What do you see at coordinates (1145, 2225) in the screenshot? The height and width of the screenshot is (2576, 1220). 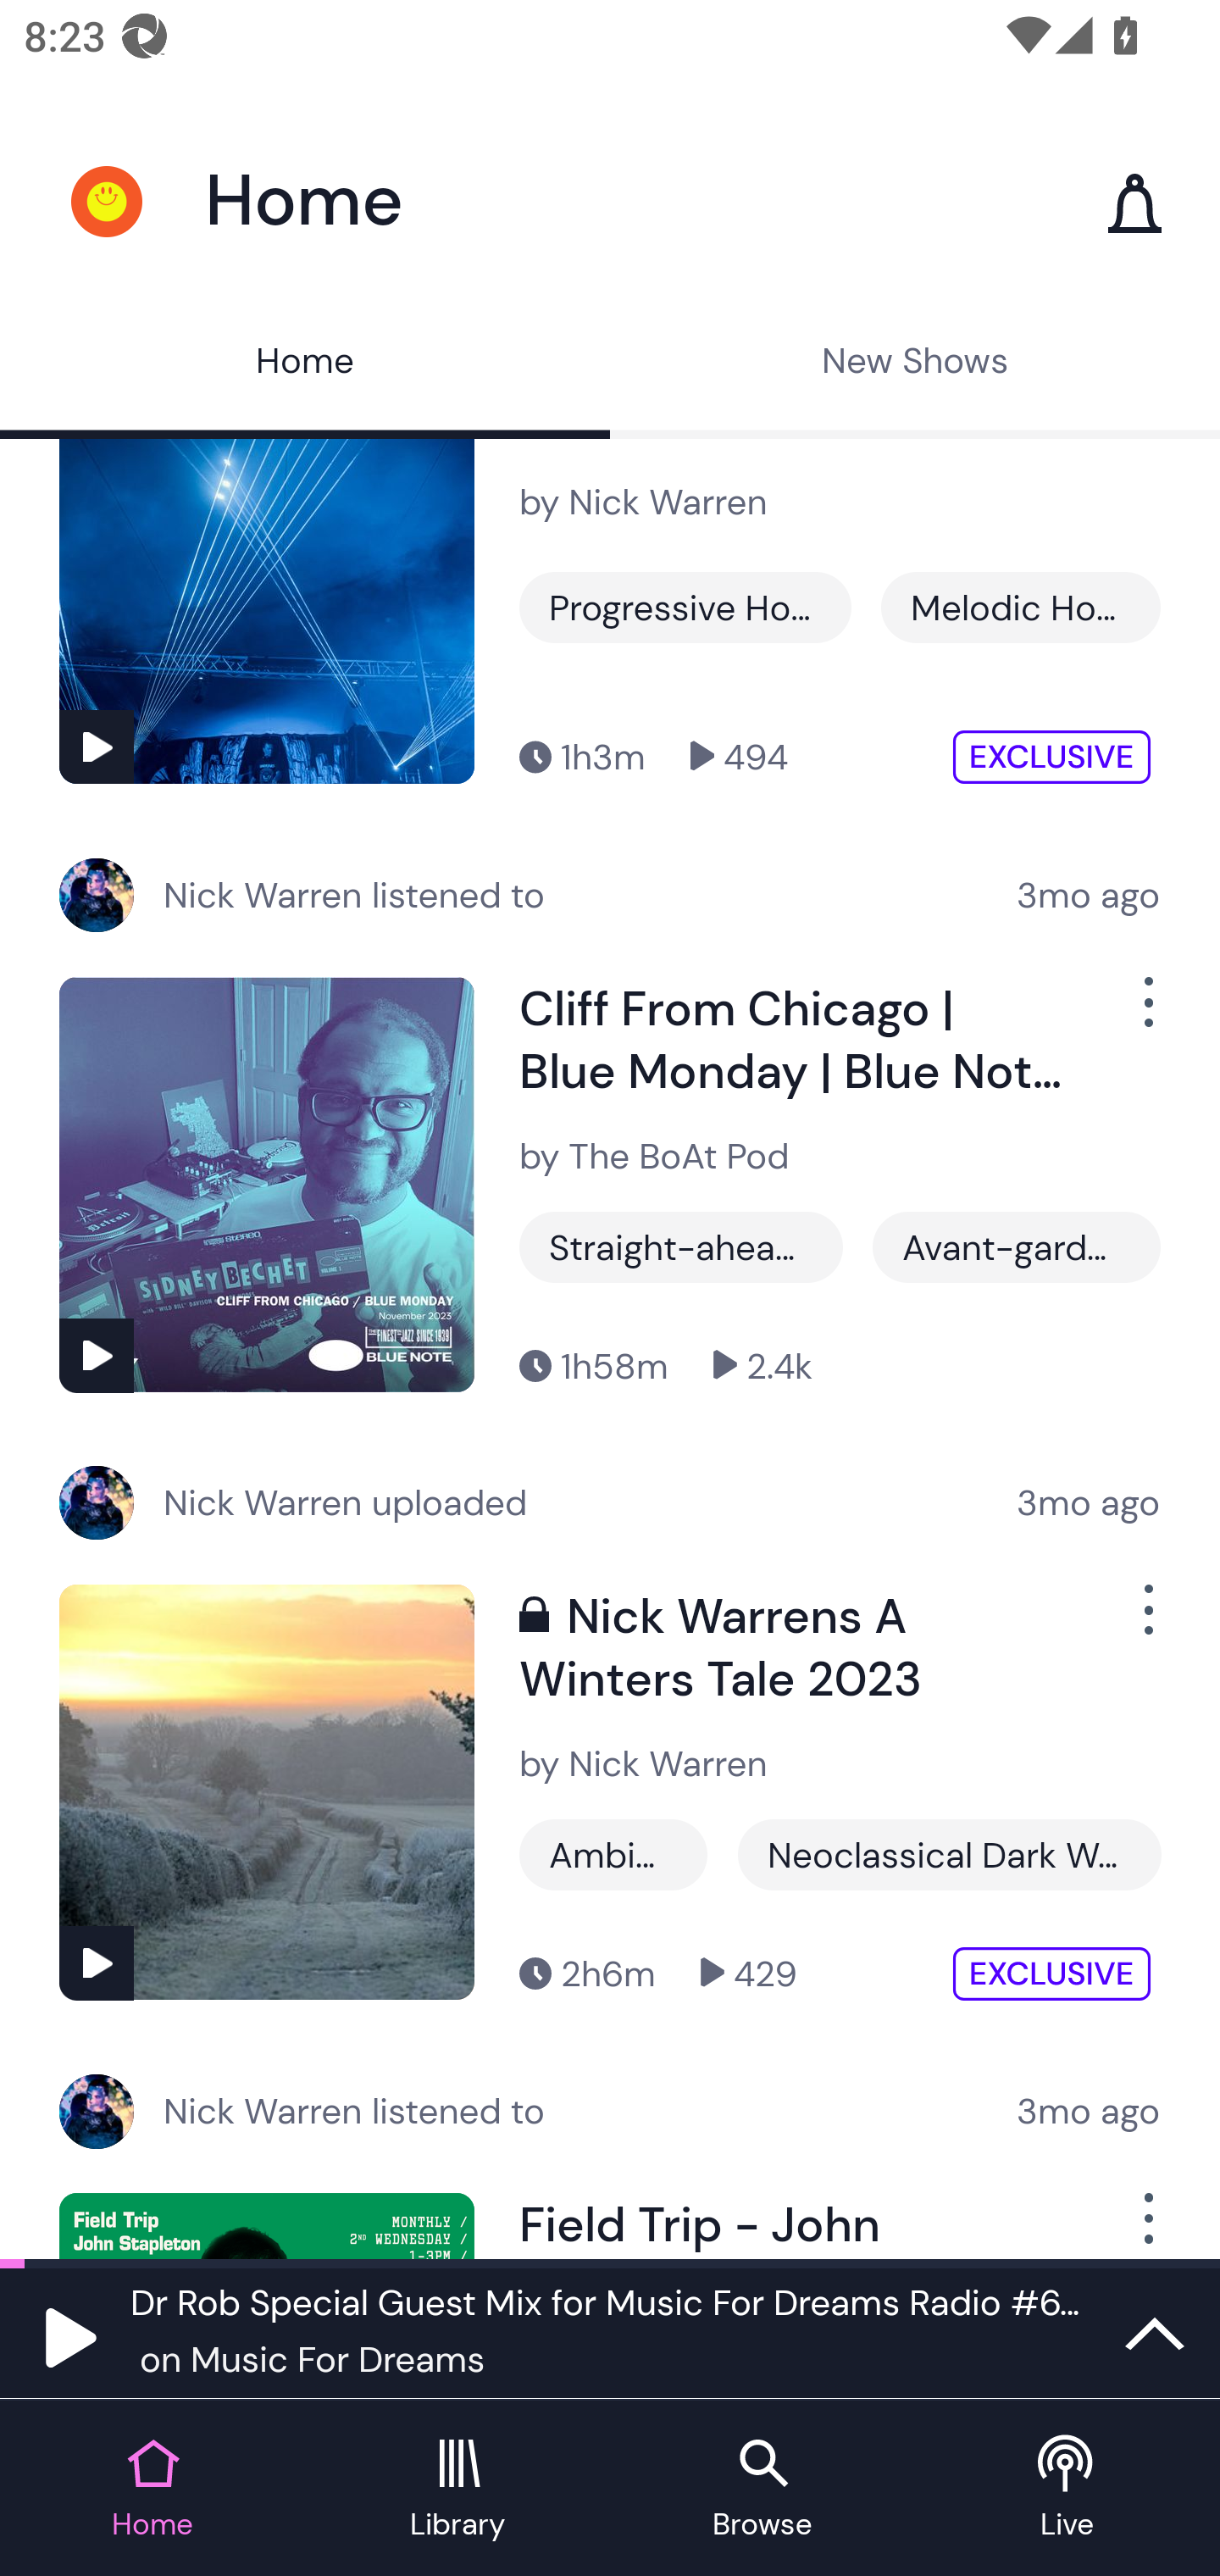 I see `Show Options Menu Button` at bounding box center [1145, 2225].